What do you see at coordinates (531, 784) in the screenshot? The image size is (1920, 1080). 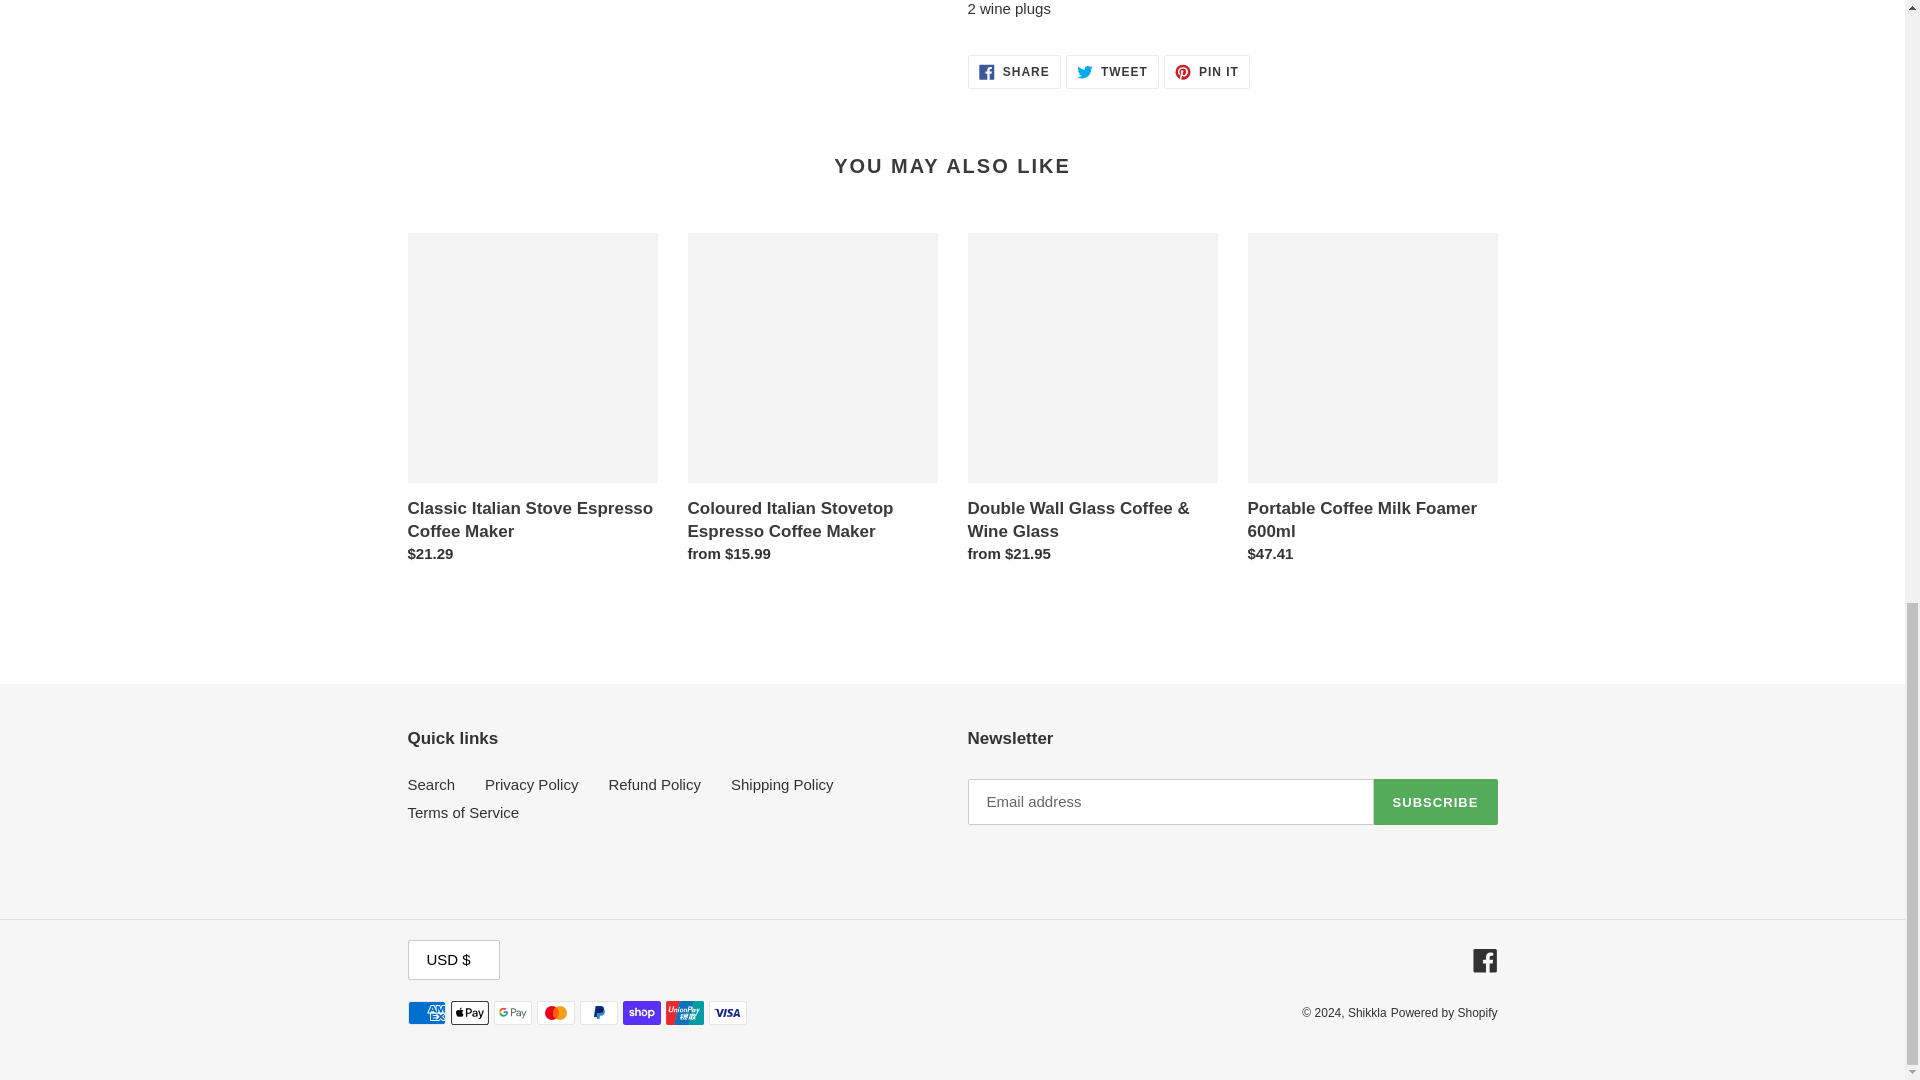 I see `Privacy Policy` at bounding box center [531, 784].